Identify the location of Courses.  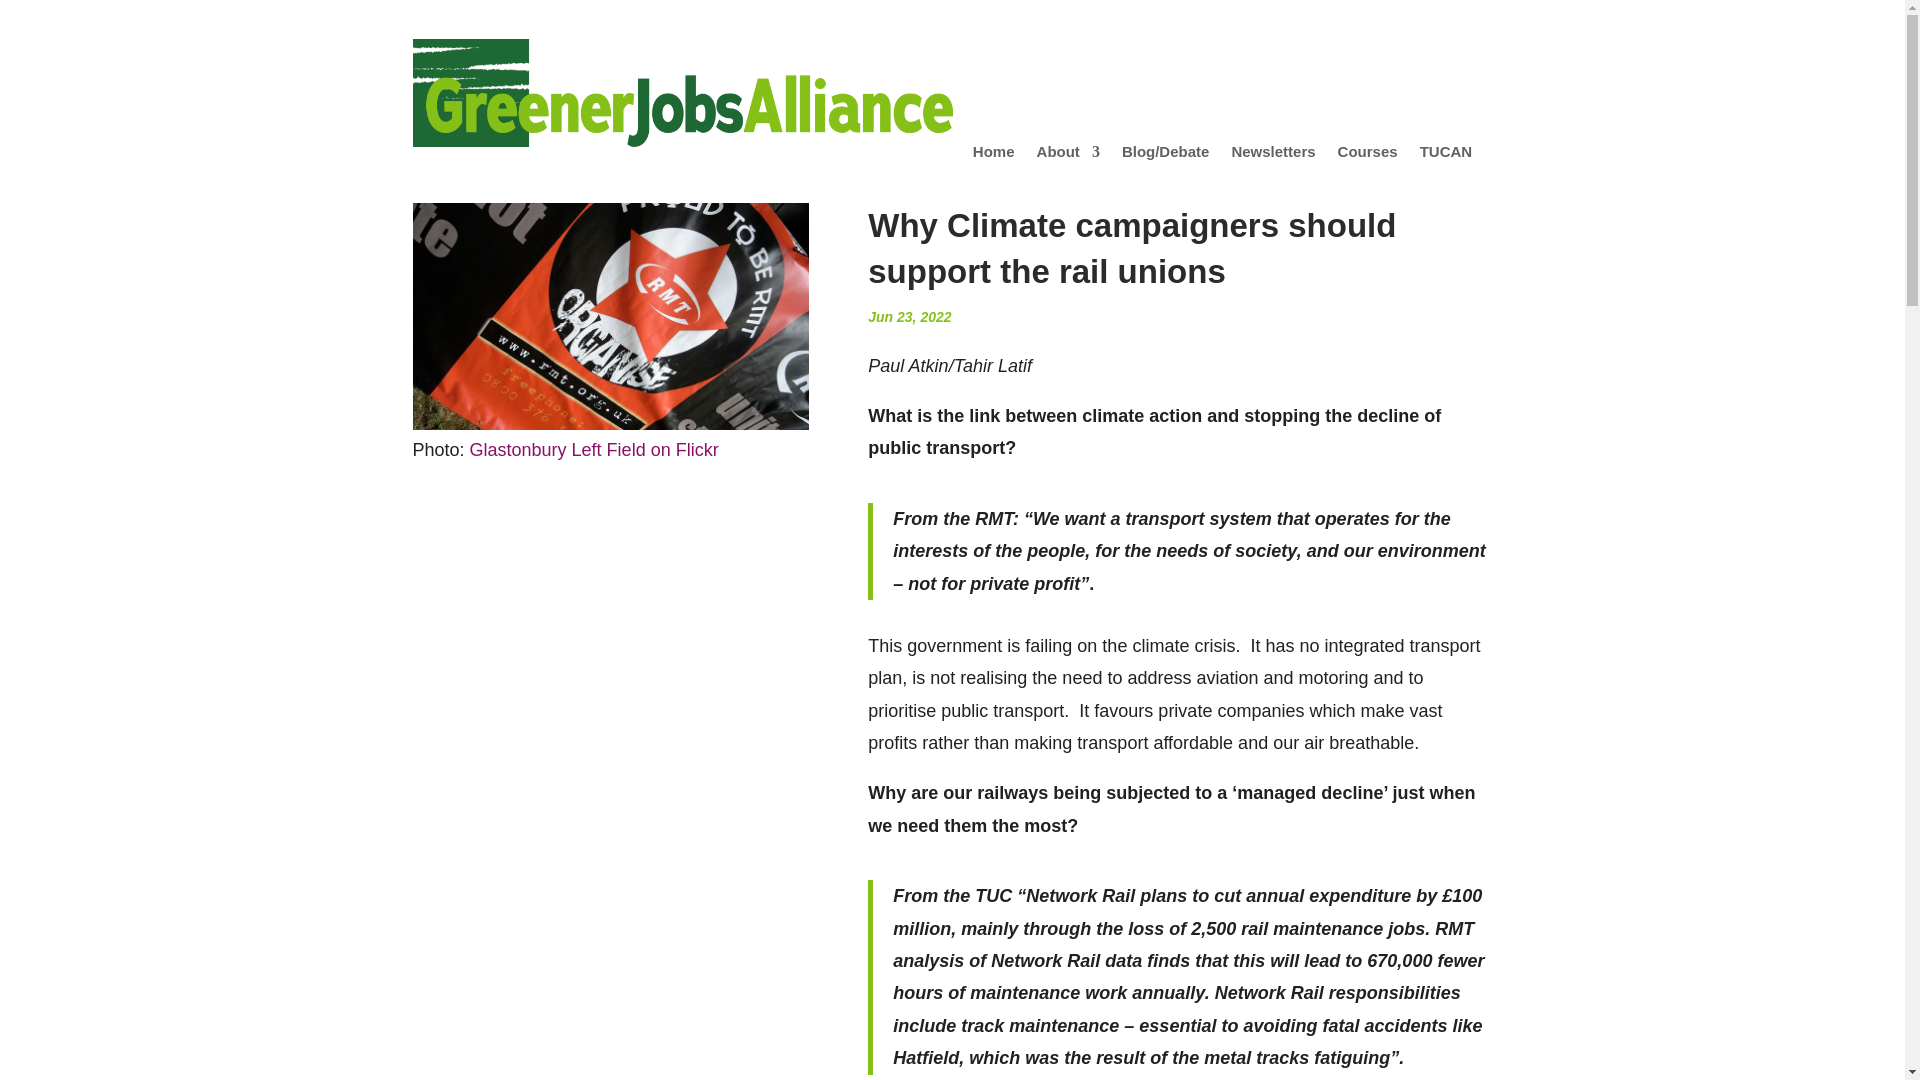
(1368, 156).